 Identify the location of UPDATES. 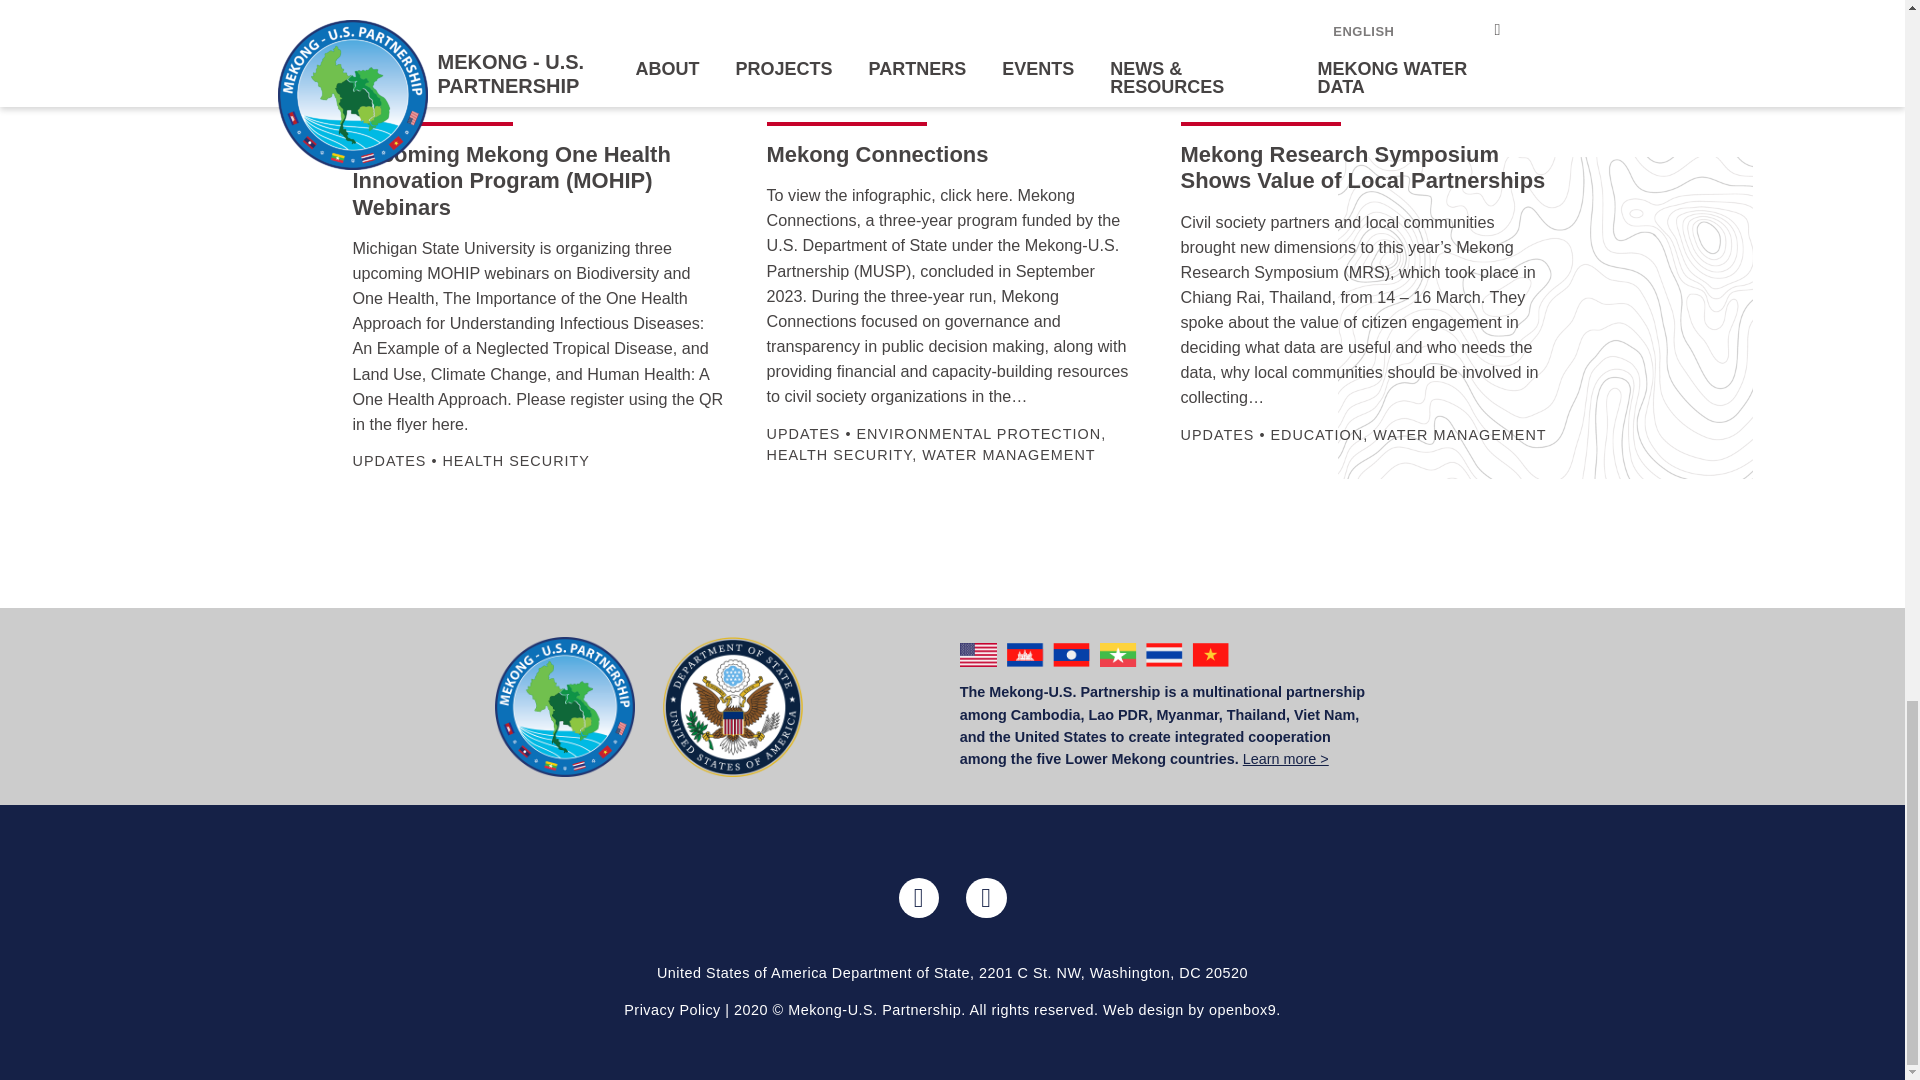
(1216, 434).